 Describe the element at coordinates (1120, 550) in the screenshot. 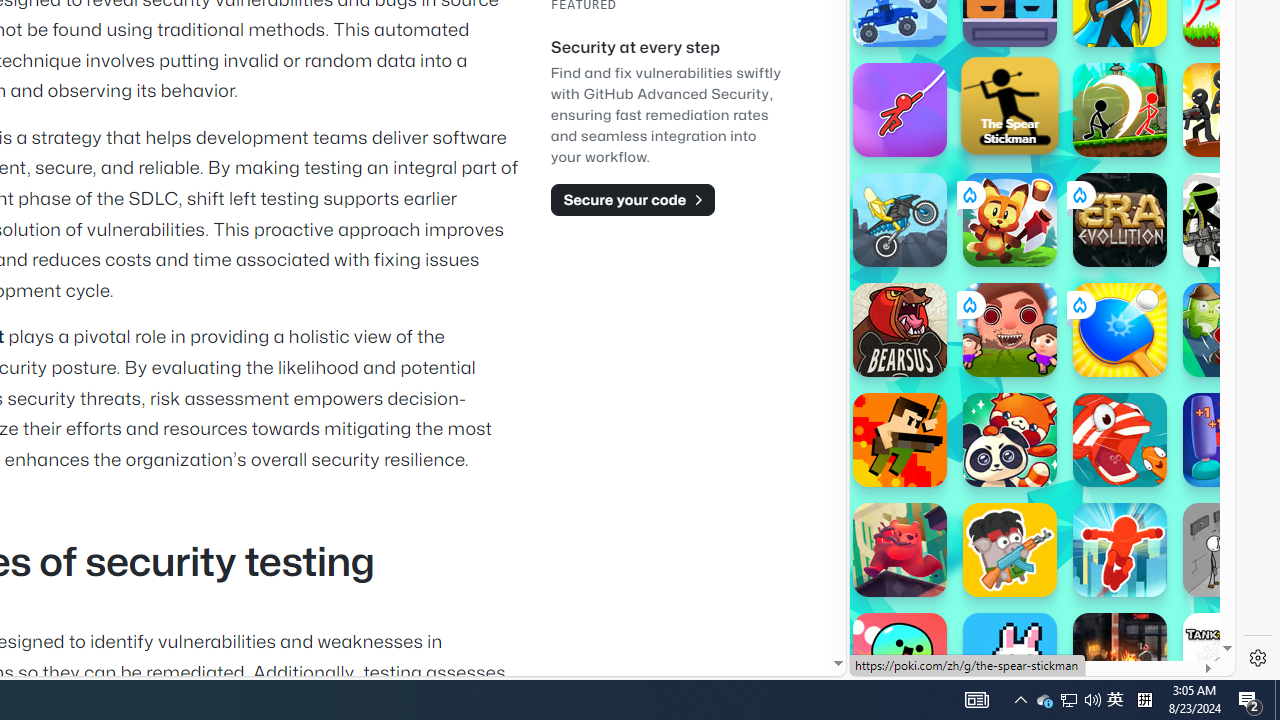

I see `Parkour Race` at that location.